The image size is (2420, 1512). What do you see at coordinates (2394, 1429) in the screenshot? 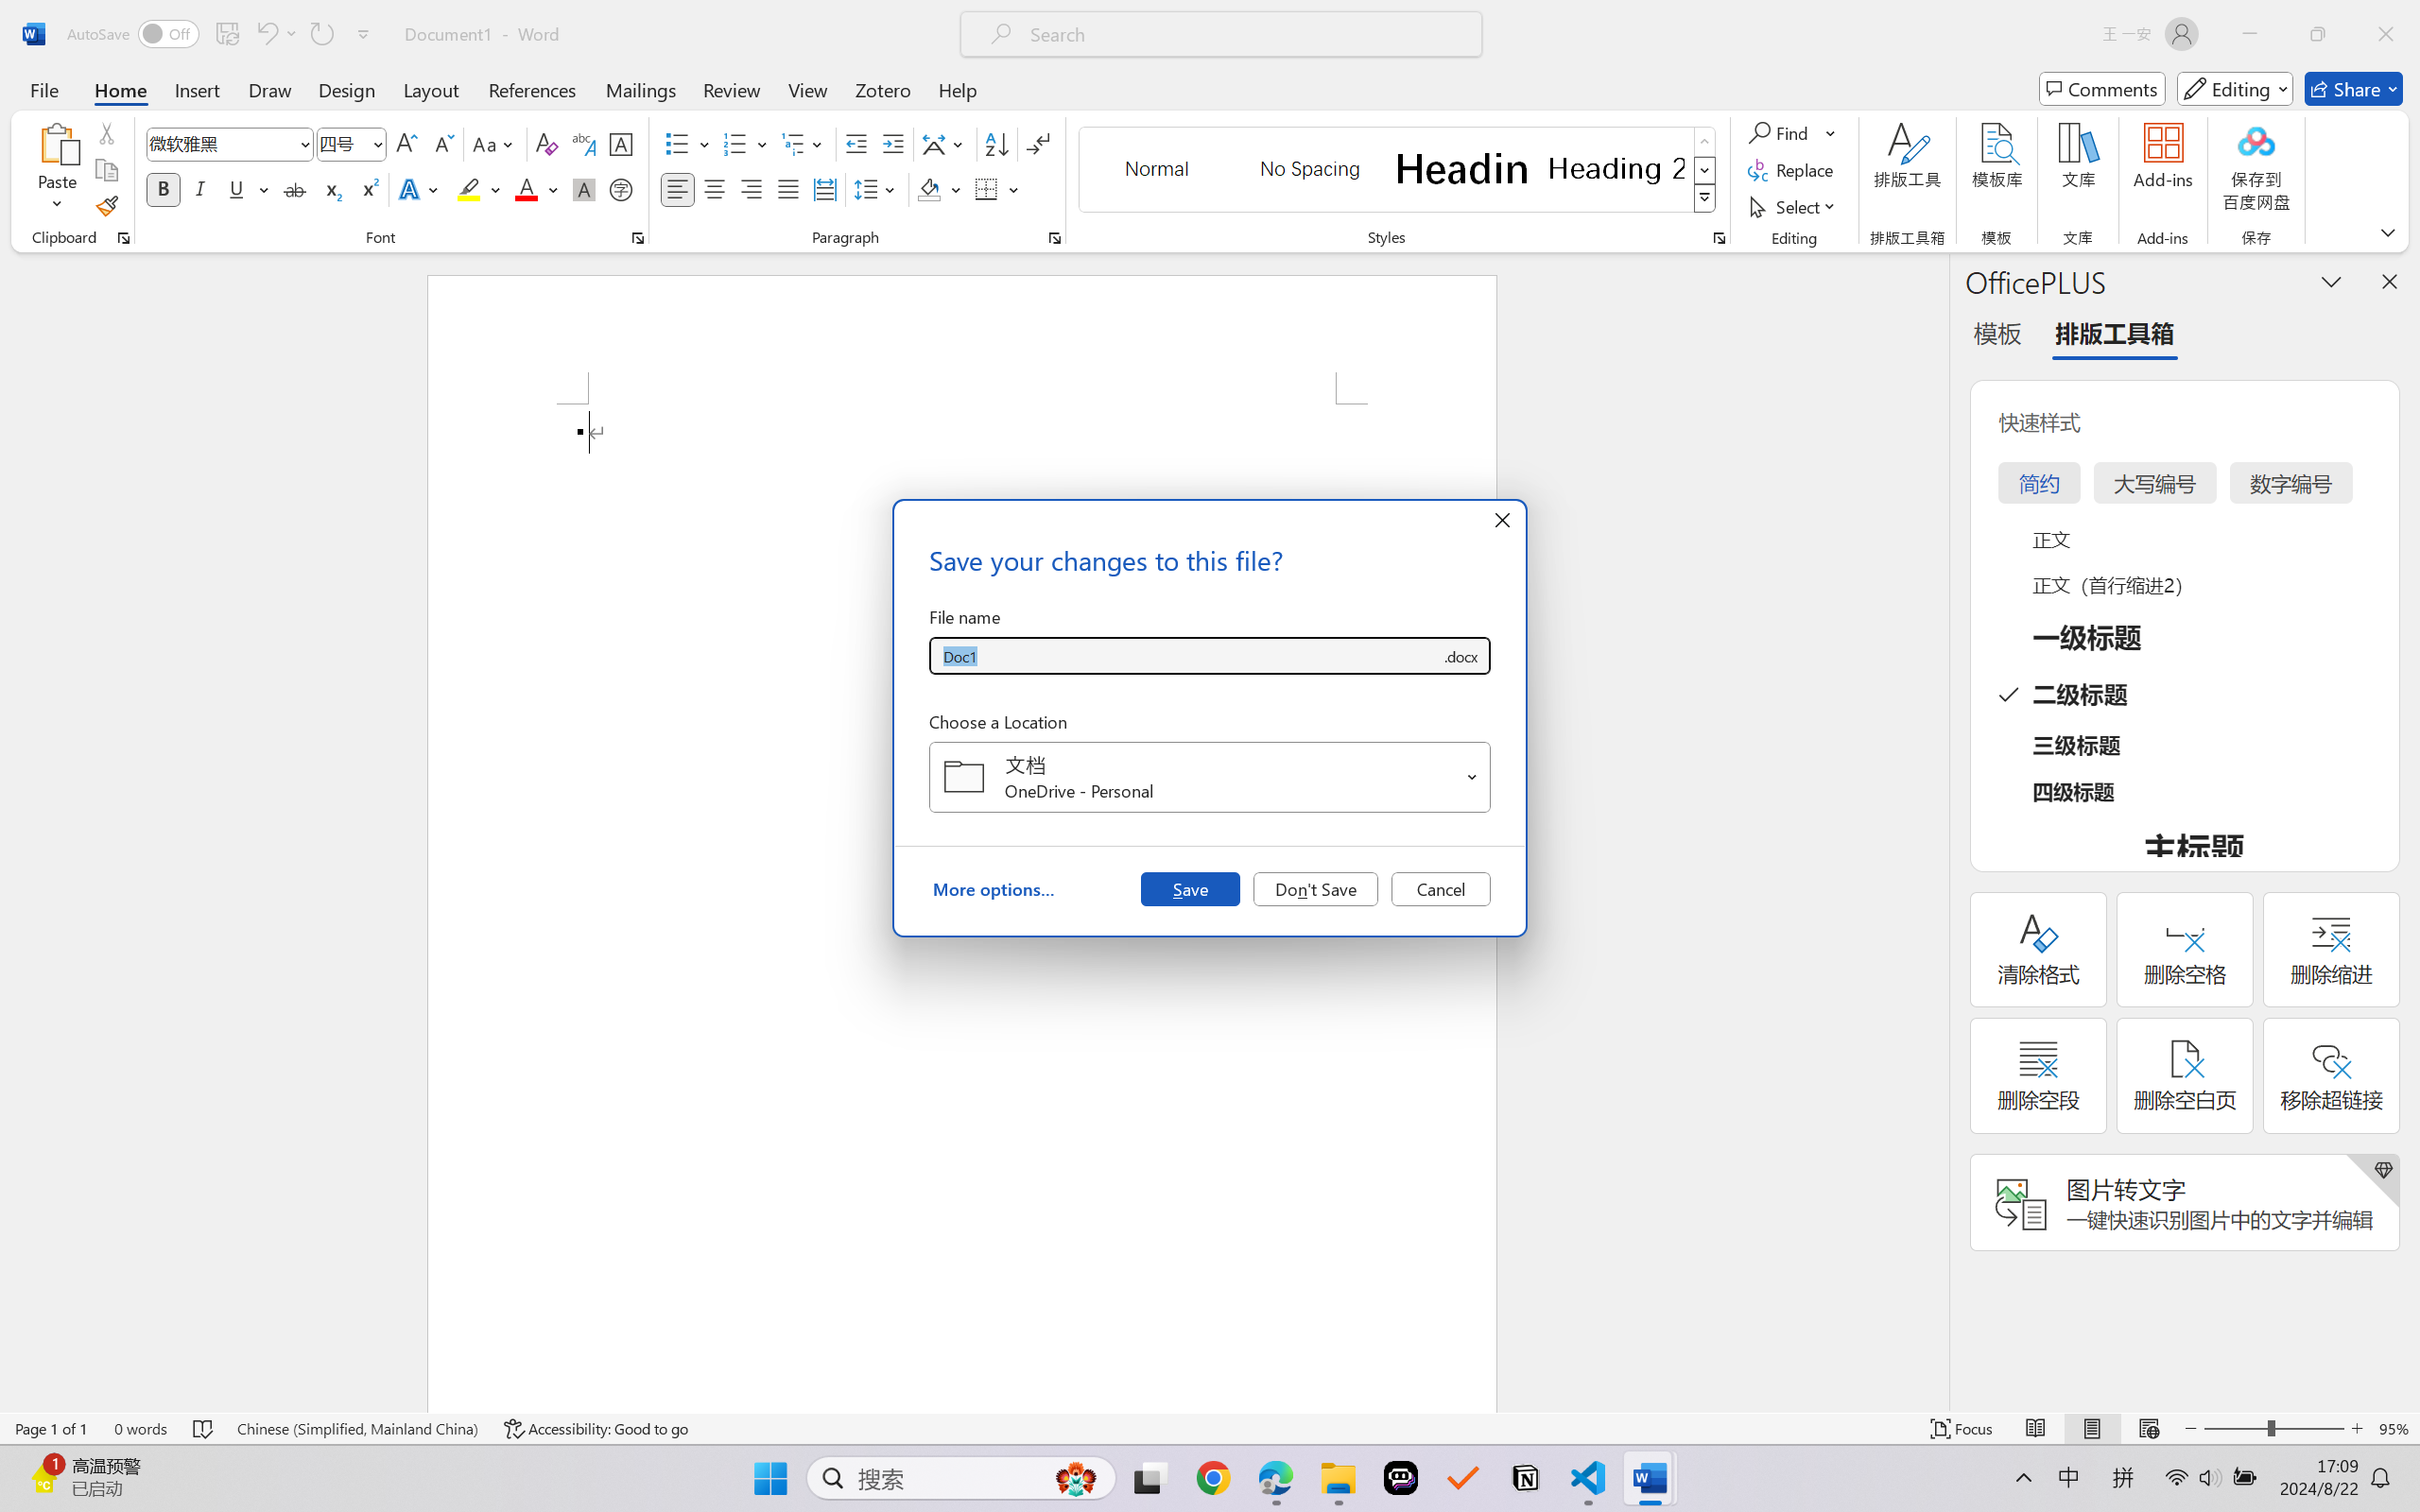
I see `Zoom 95%` at bounding box center [2394, 1429].